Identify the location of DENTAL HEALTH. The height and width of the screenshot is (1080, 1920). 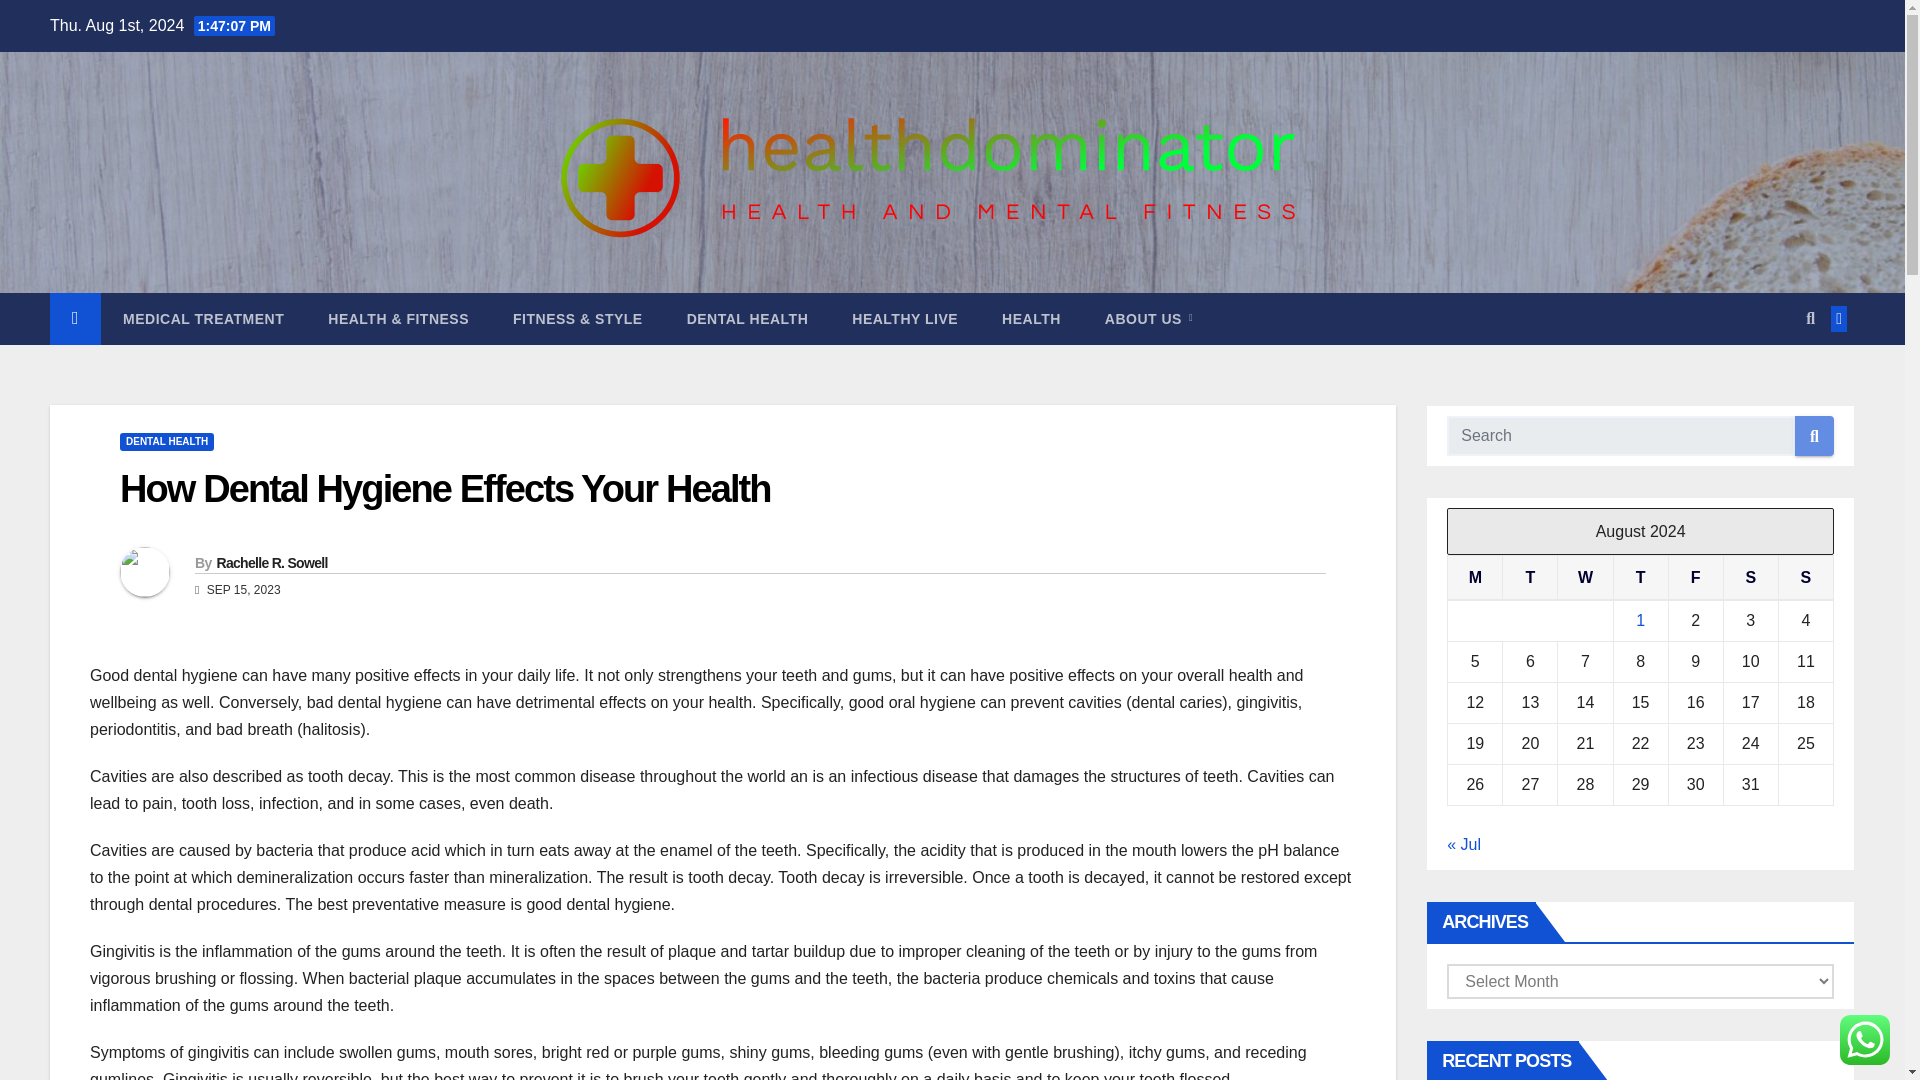
(166, 442).